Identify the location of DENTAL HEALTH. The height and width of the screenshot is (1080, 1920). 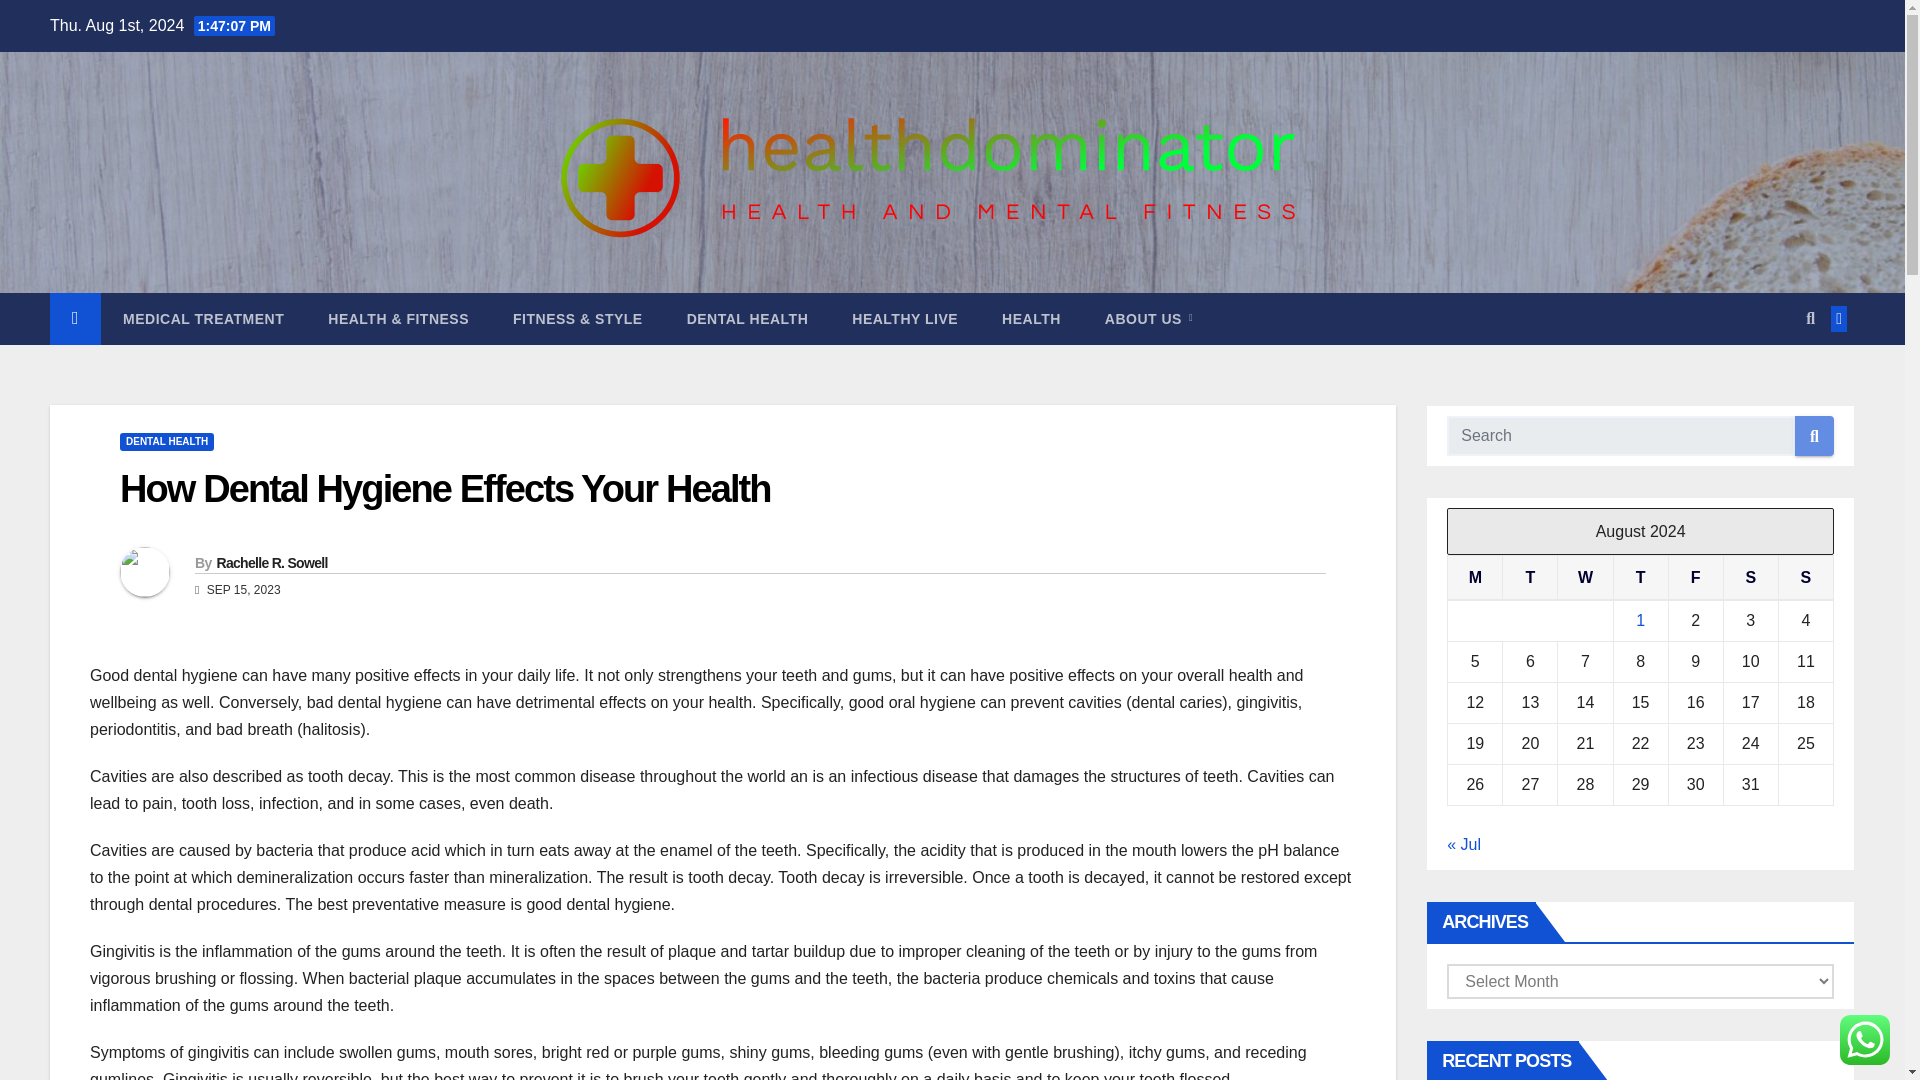
(166, 442).